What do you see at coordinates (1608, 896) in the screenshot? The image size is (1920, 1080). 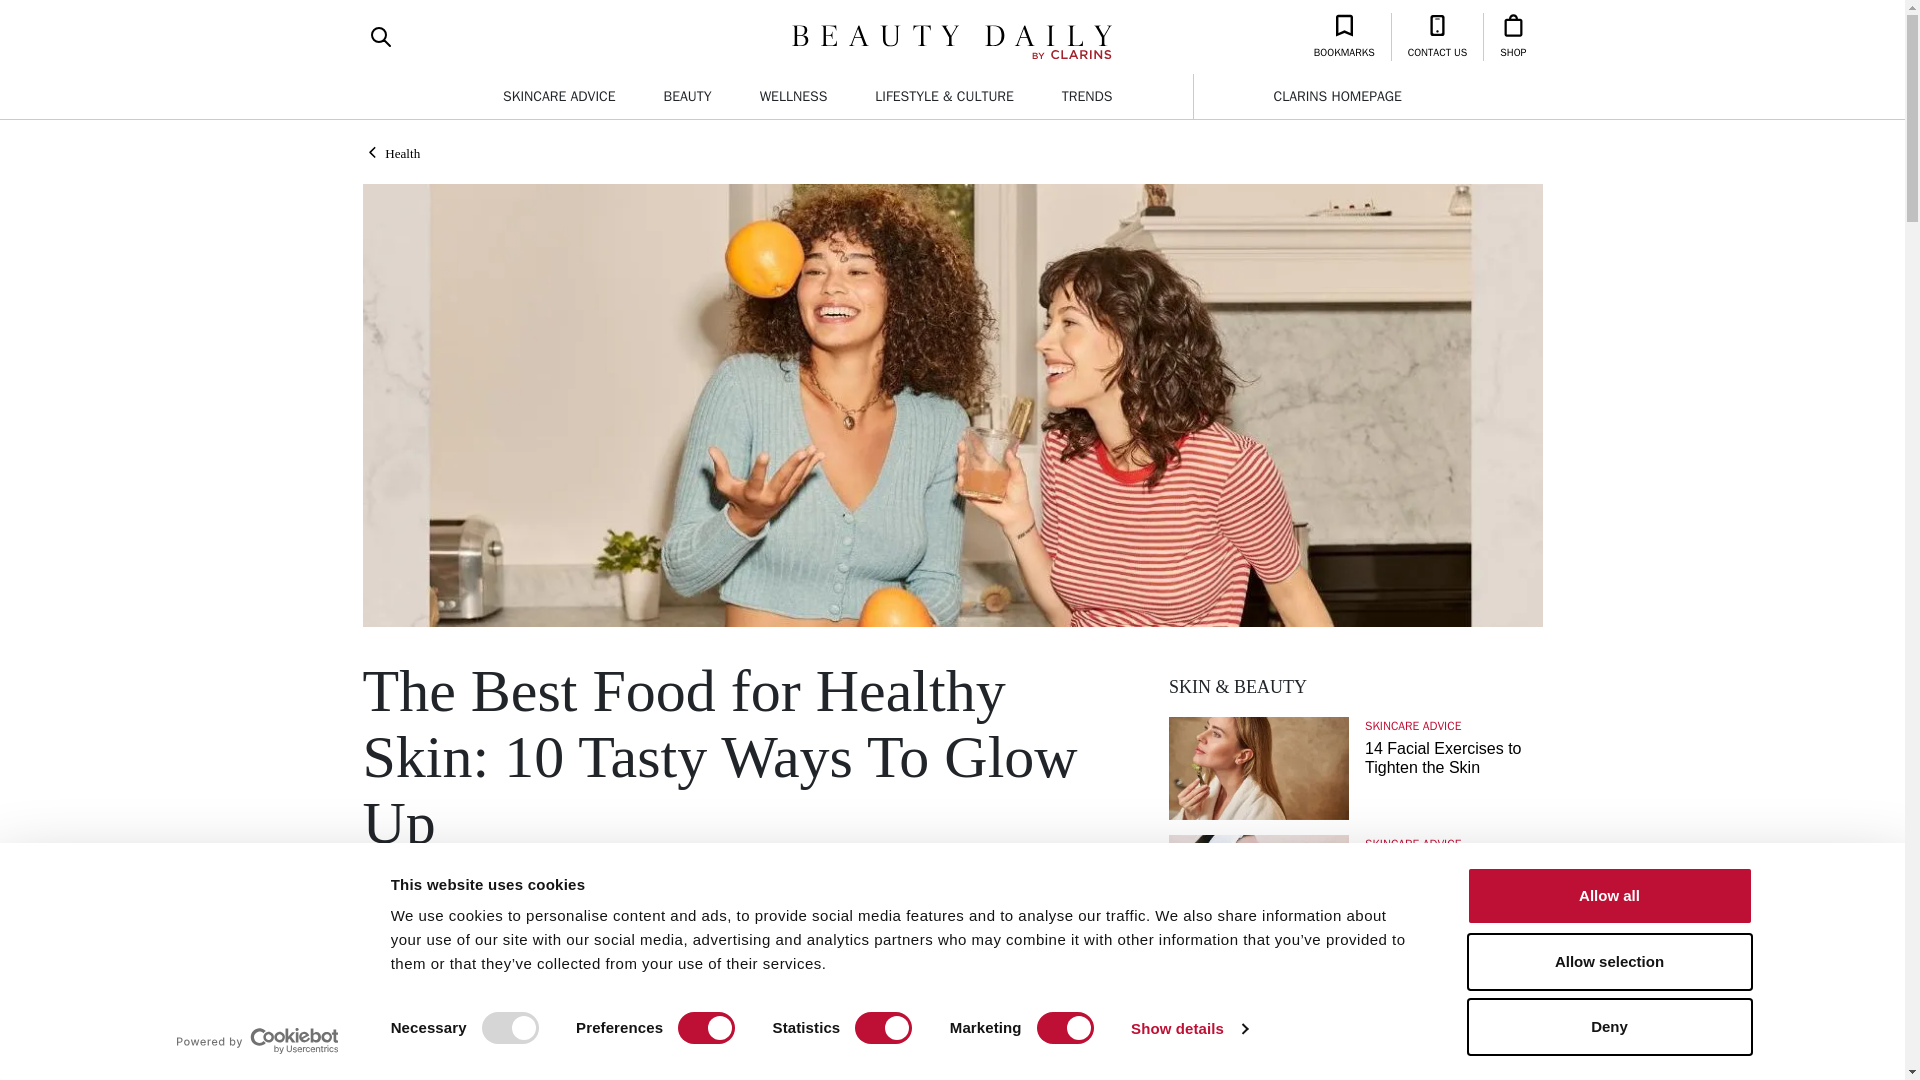 I see `Allow all` at bounding box center [1608, 896].